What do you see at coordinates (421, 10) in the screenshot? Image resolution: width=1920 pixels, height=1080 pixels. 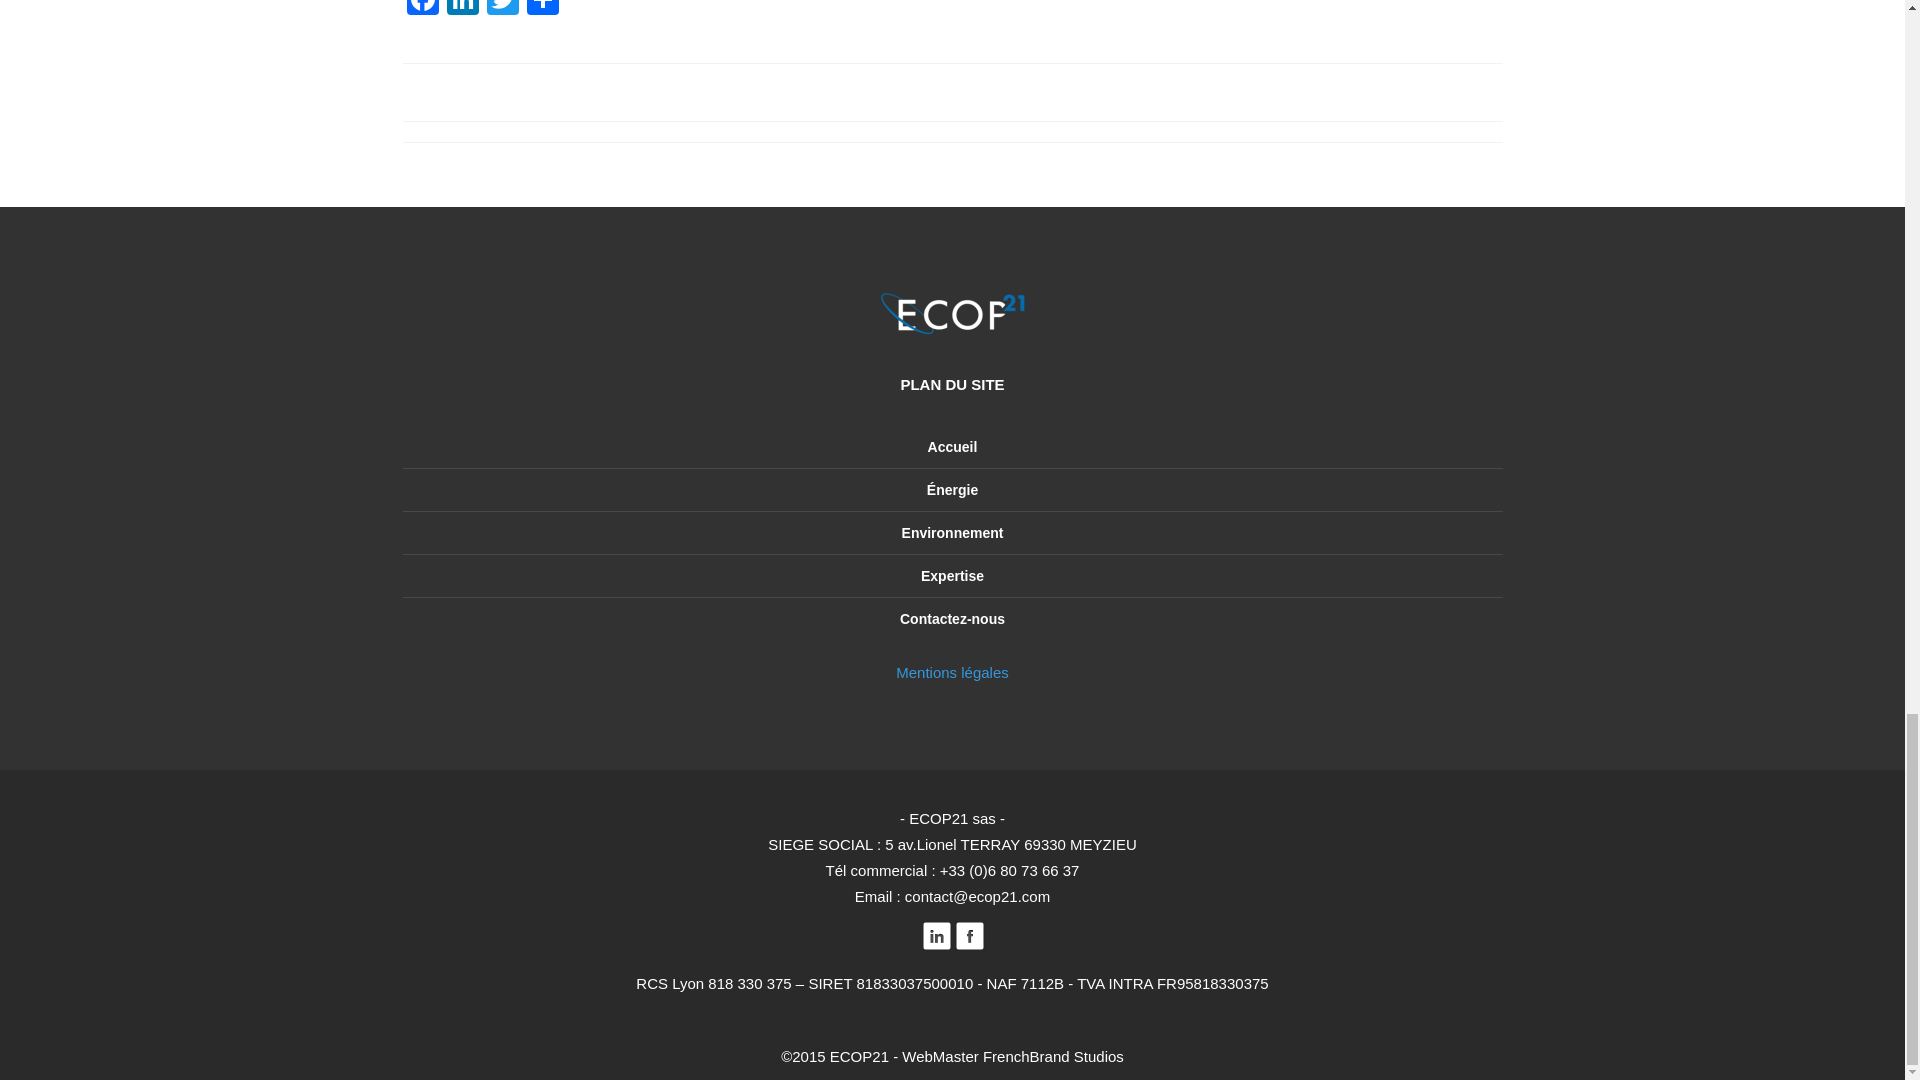 I see `Facebook` at bounding box center [421, 10].